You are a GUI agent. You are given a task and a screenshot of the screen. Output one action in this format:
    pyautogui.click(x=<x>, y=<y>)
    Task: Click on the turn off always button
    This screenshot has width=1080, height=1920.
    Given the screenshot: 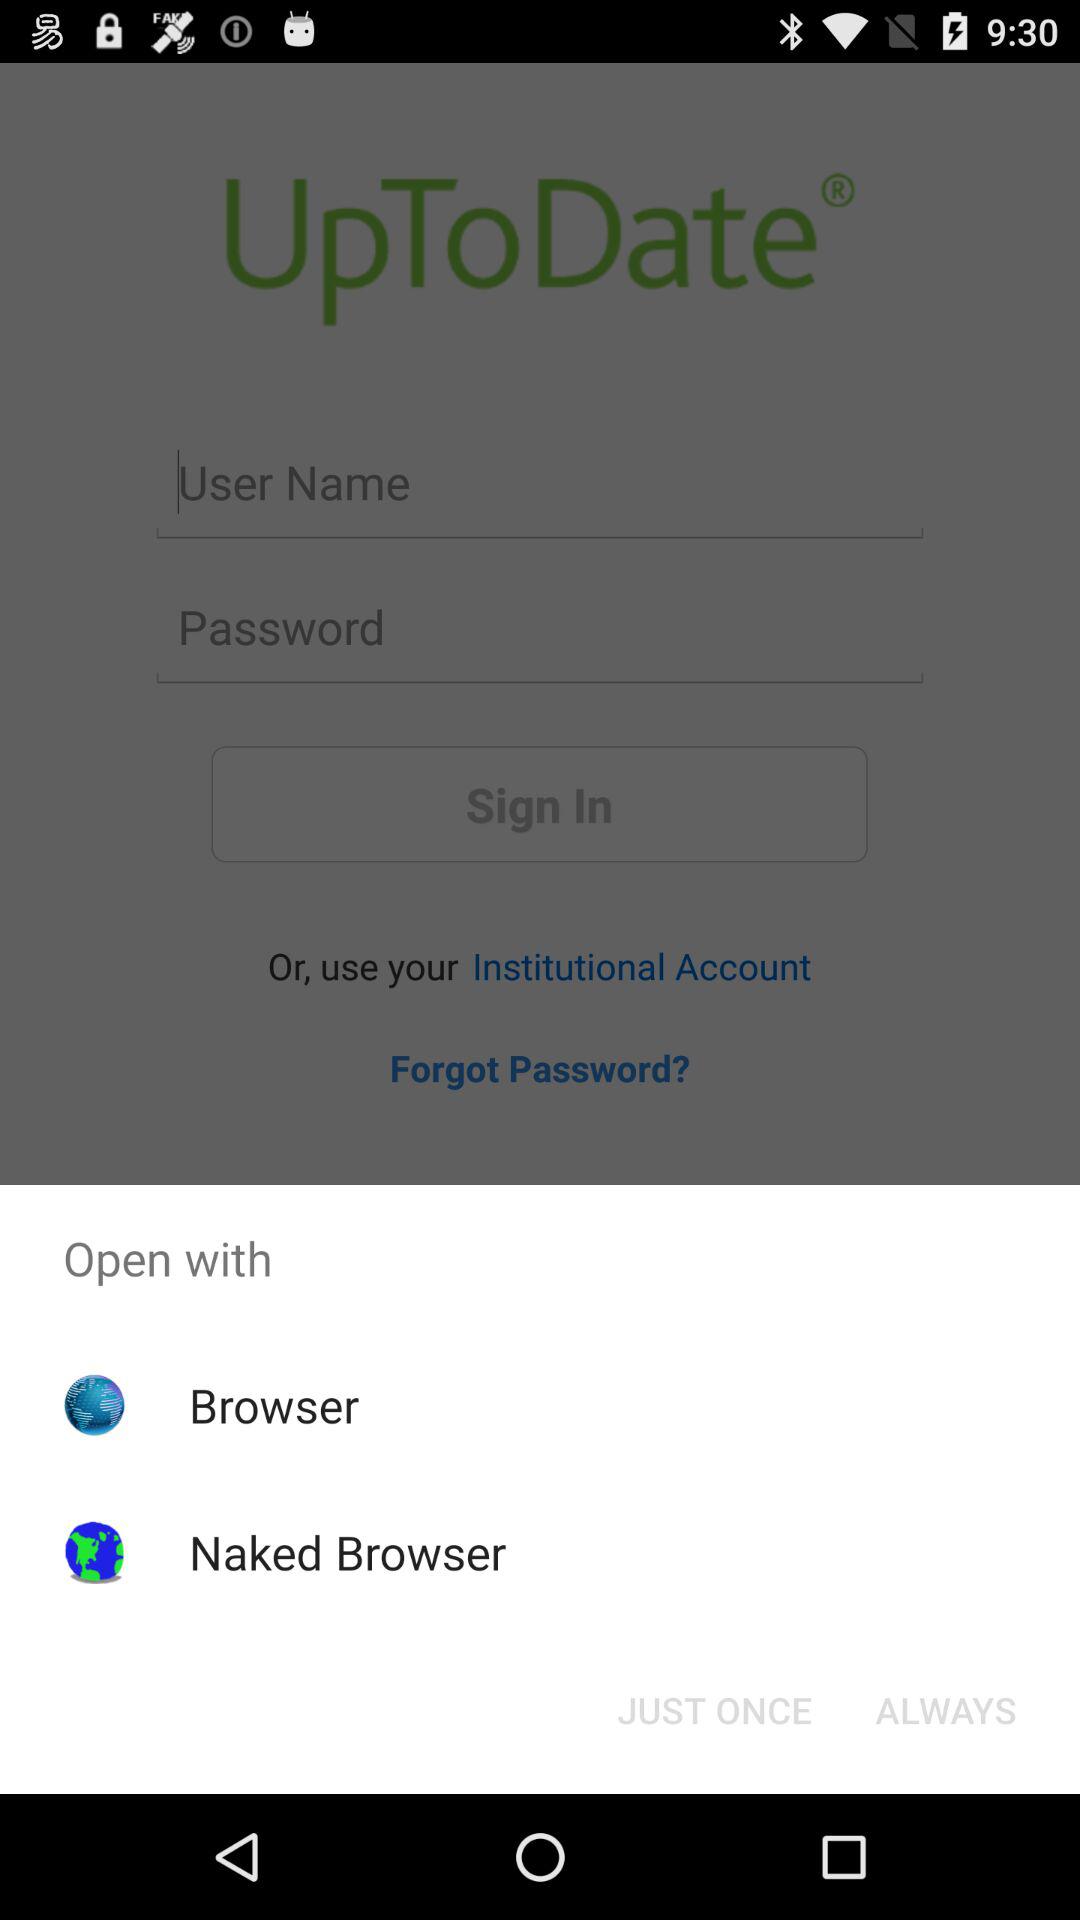 What is the action you would take?
    pyautogui.click(x=946, y=1710)
    